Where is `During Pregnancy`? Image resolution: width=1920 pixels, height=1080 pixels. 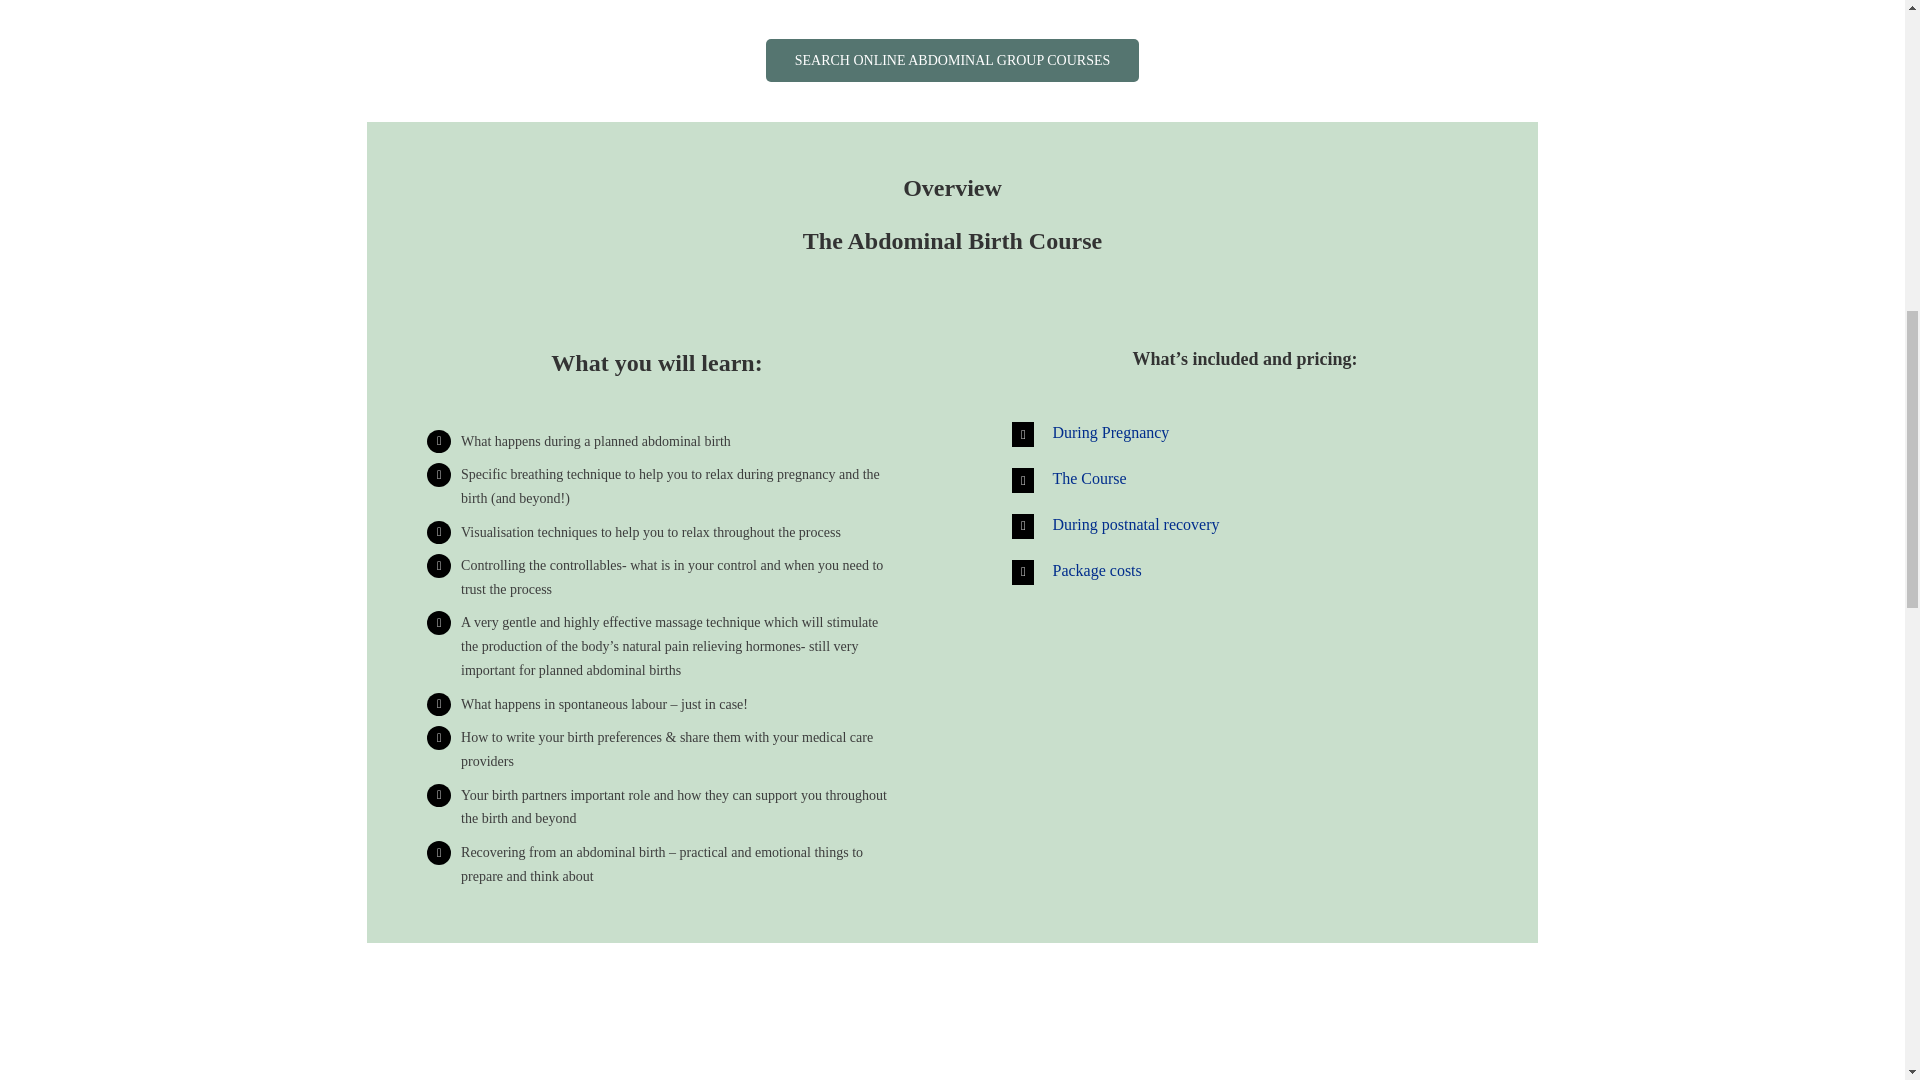
During Pregnancy is located at coordinates (1244, 434).